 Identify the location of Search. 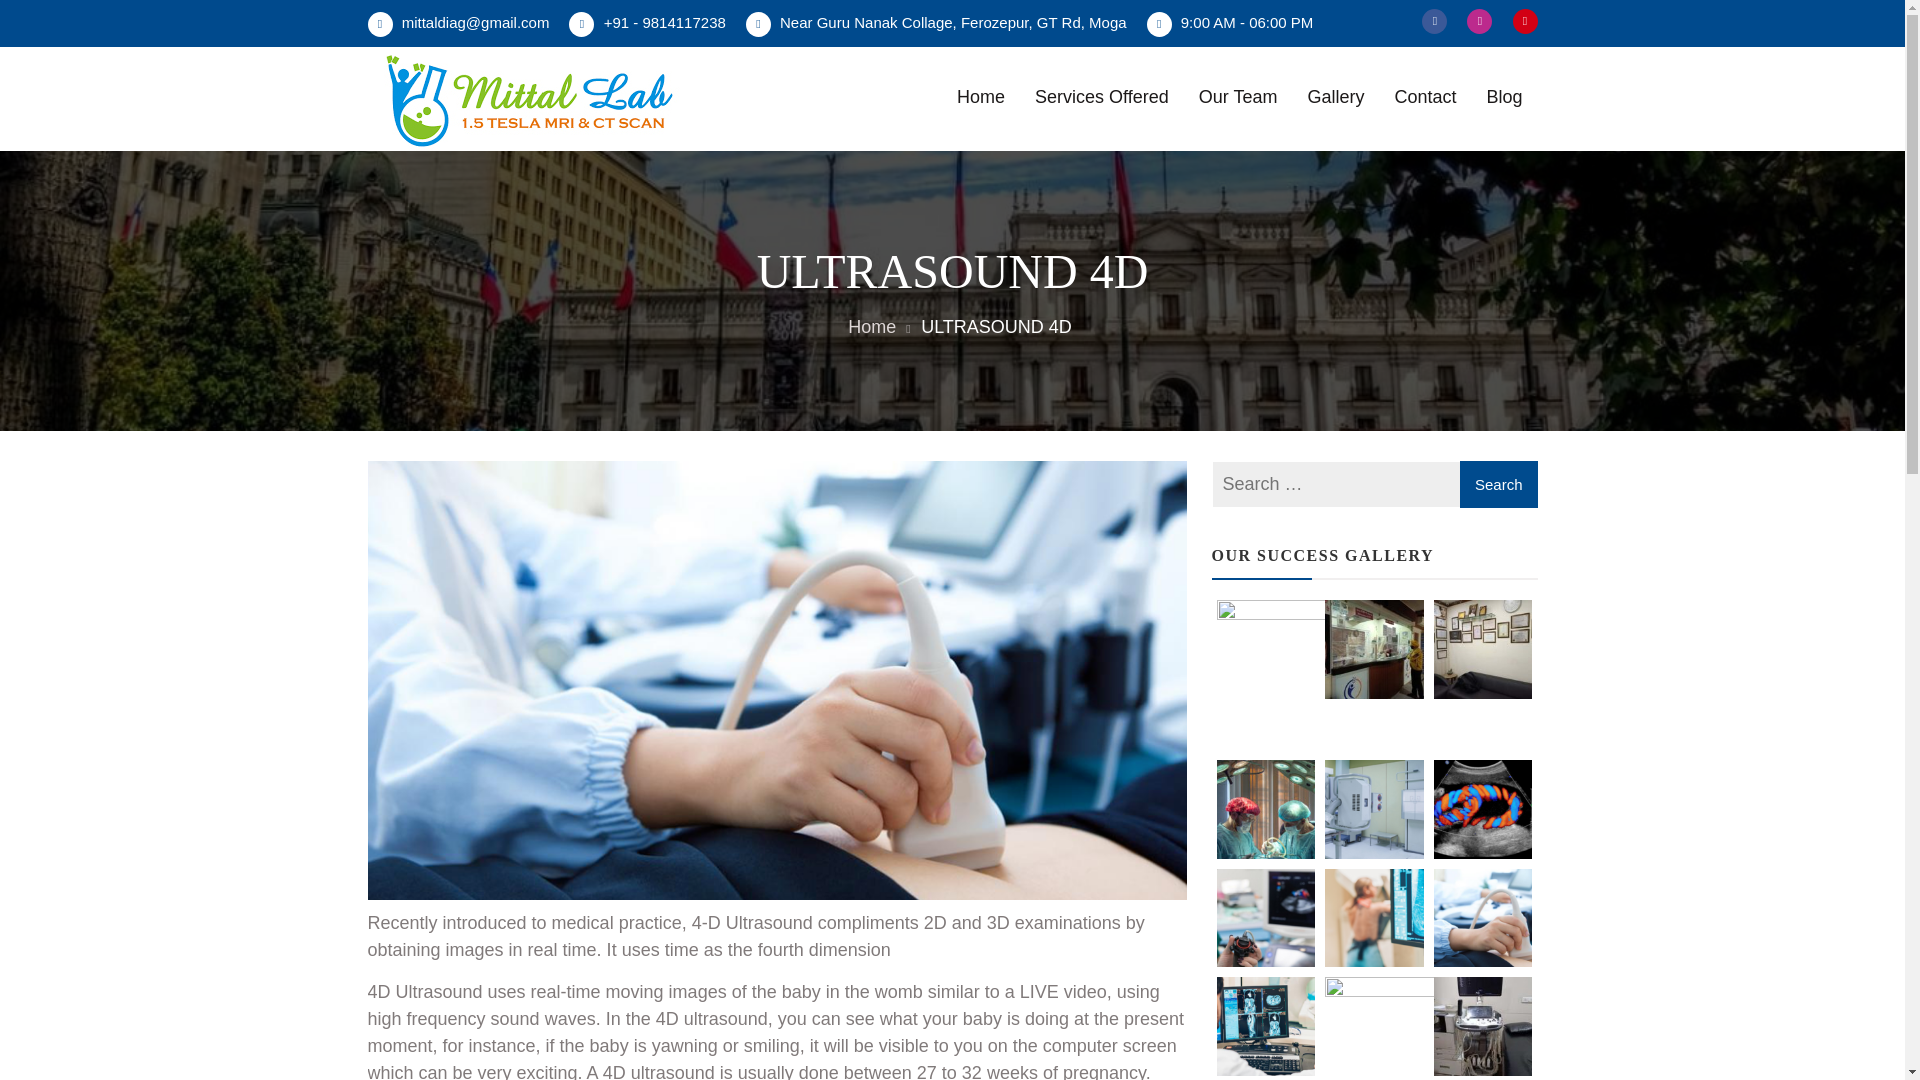
(1498, 484).